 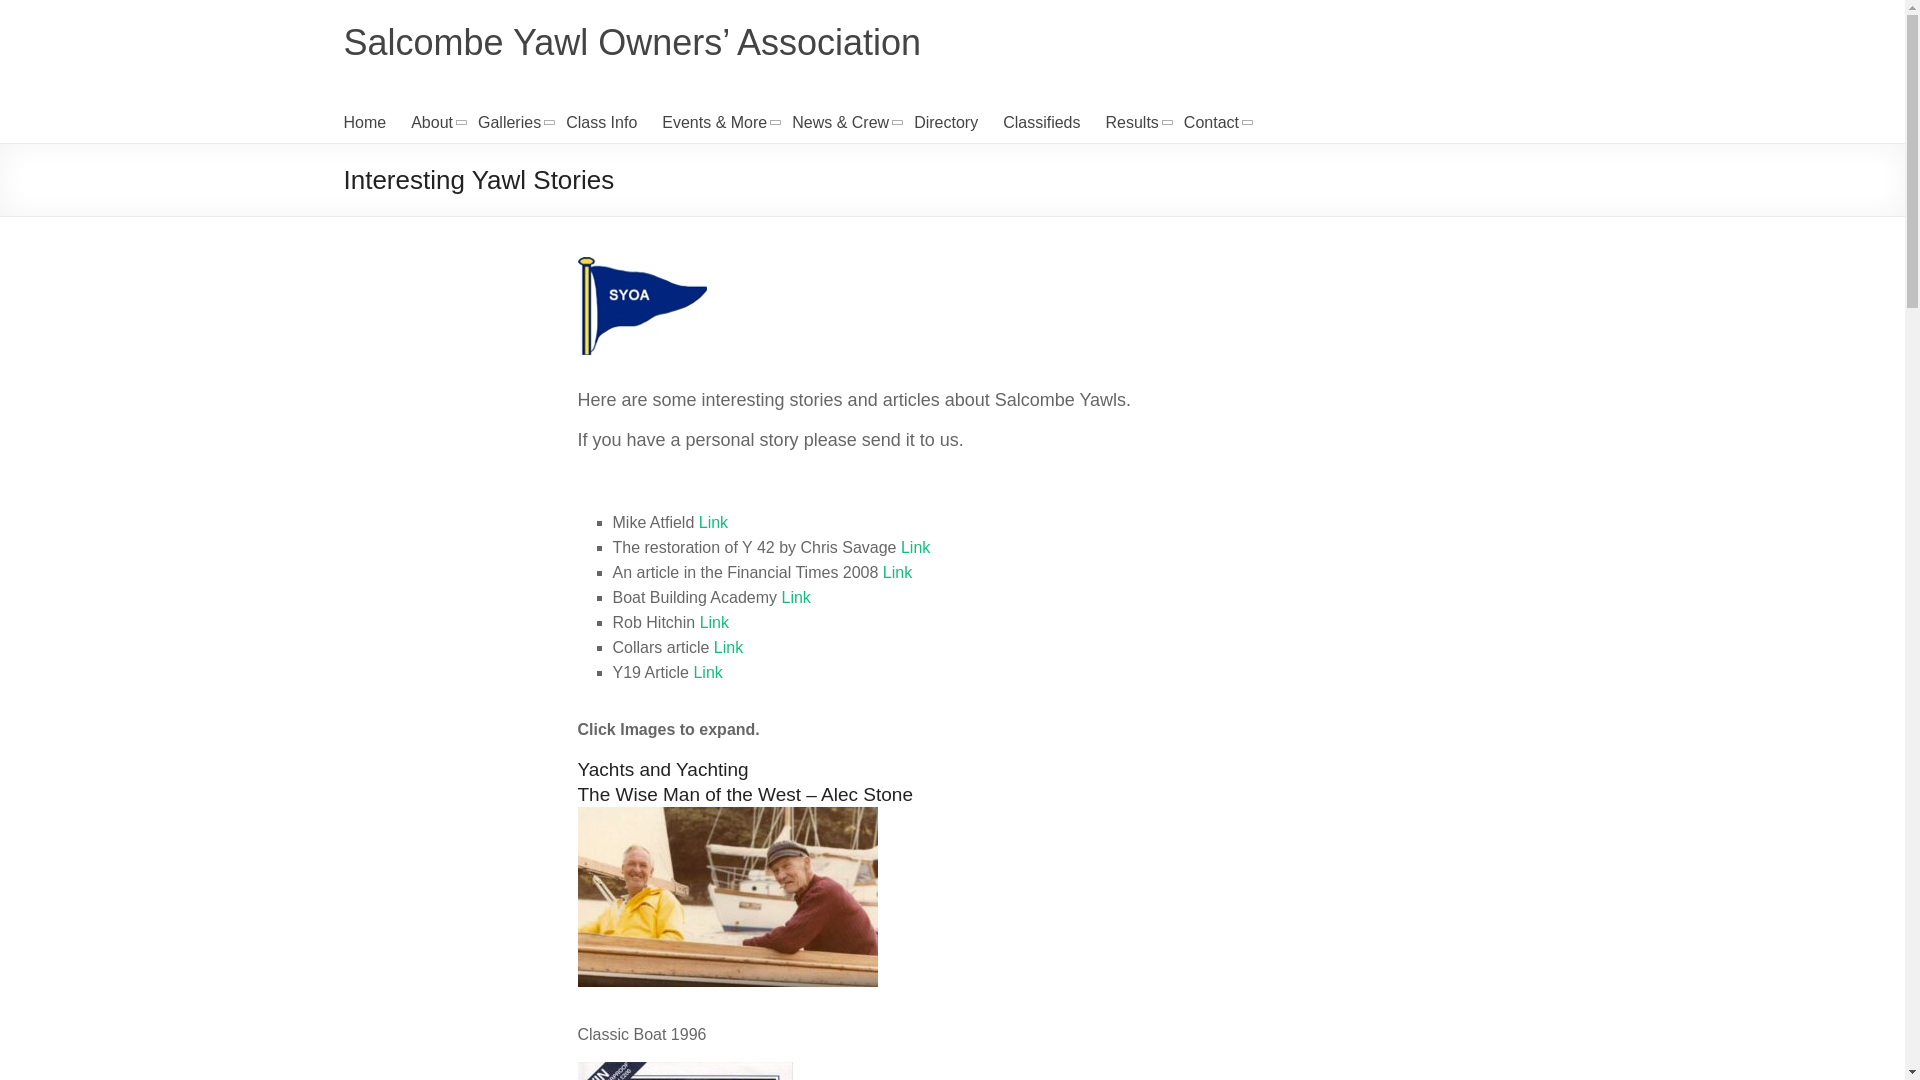 I want to click on Link, so click(x=712, y=522).